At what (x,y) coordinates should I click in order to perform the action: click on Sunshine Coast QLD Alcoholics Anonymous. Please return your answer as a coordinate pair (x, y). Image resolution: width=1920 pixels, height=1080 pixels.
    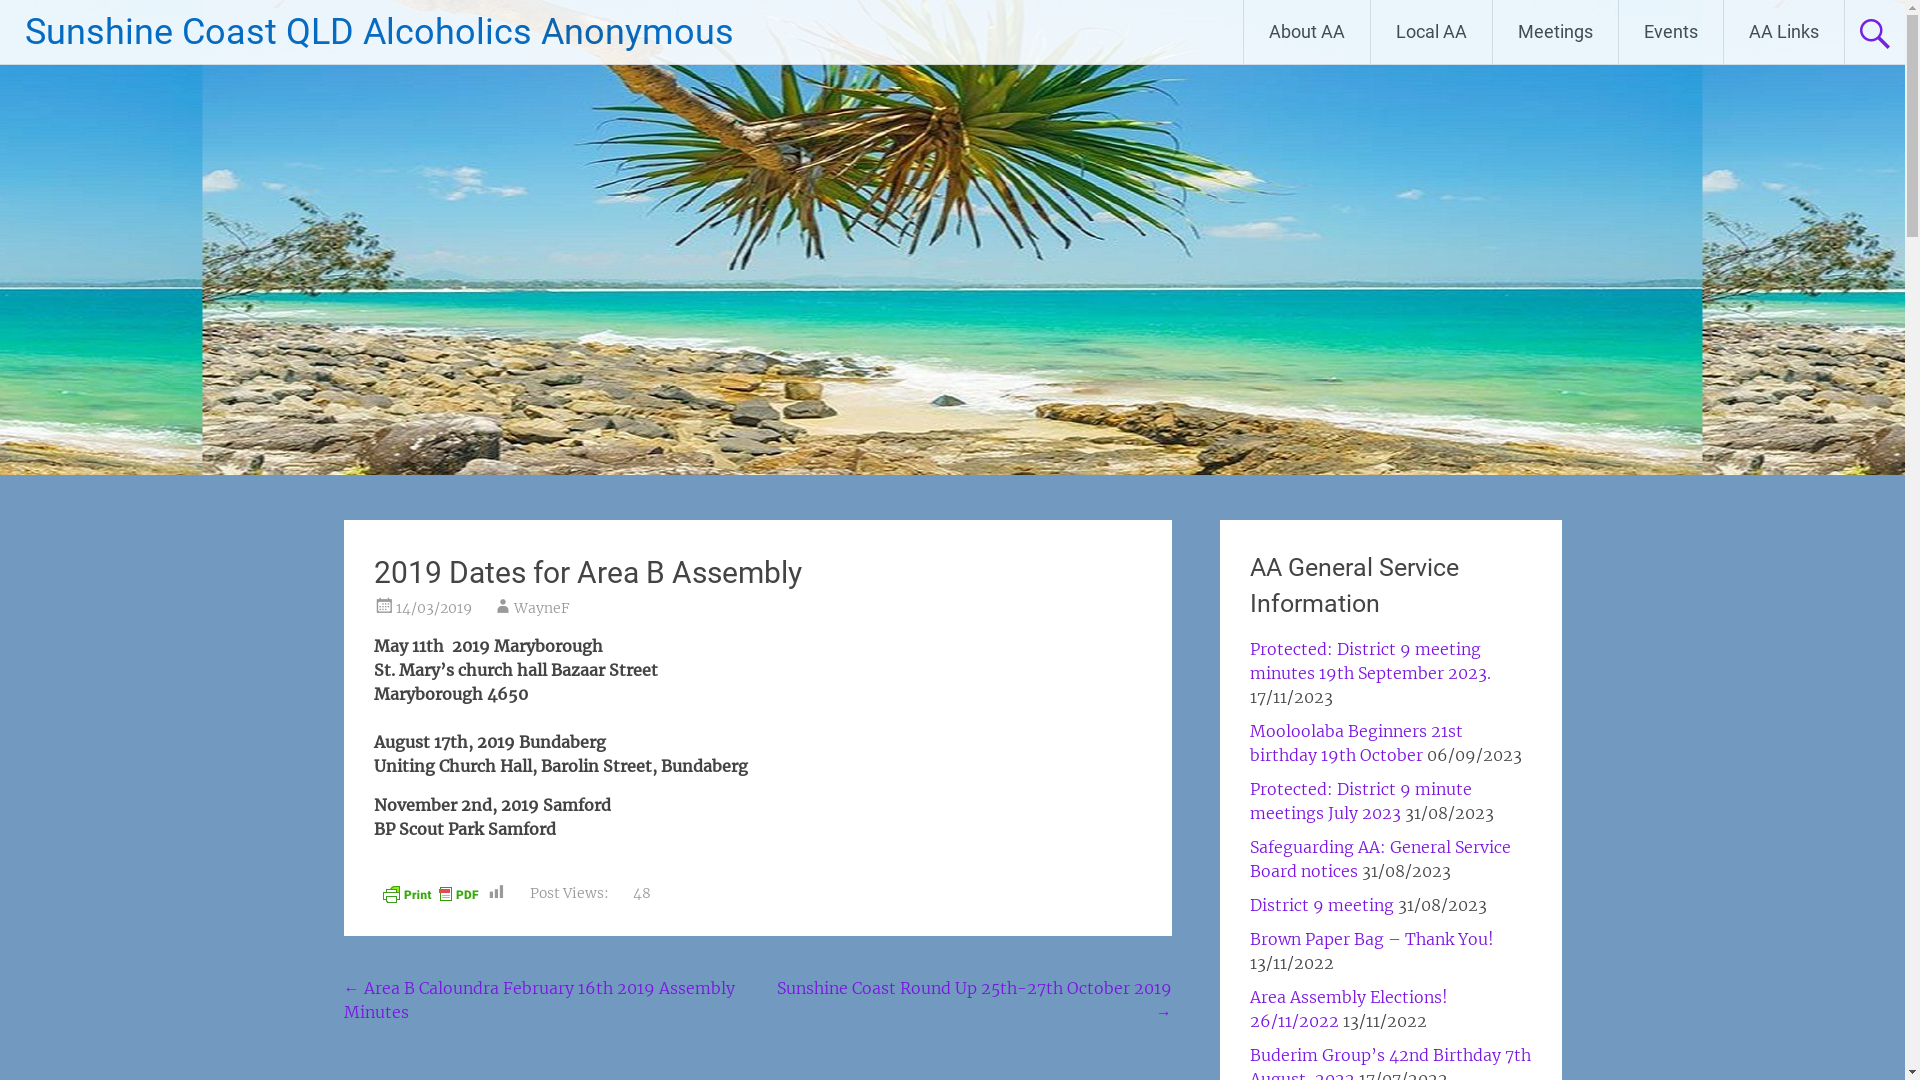
    Looking at the image, I should click on (380, 32).